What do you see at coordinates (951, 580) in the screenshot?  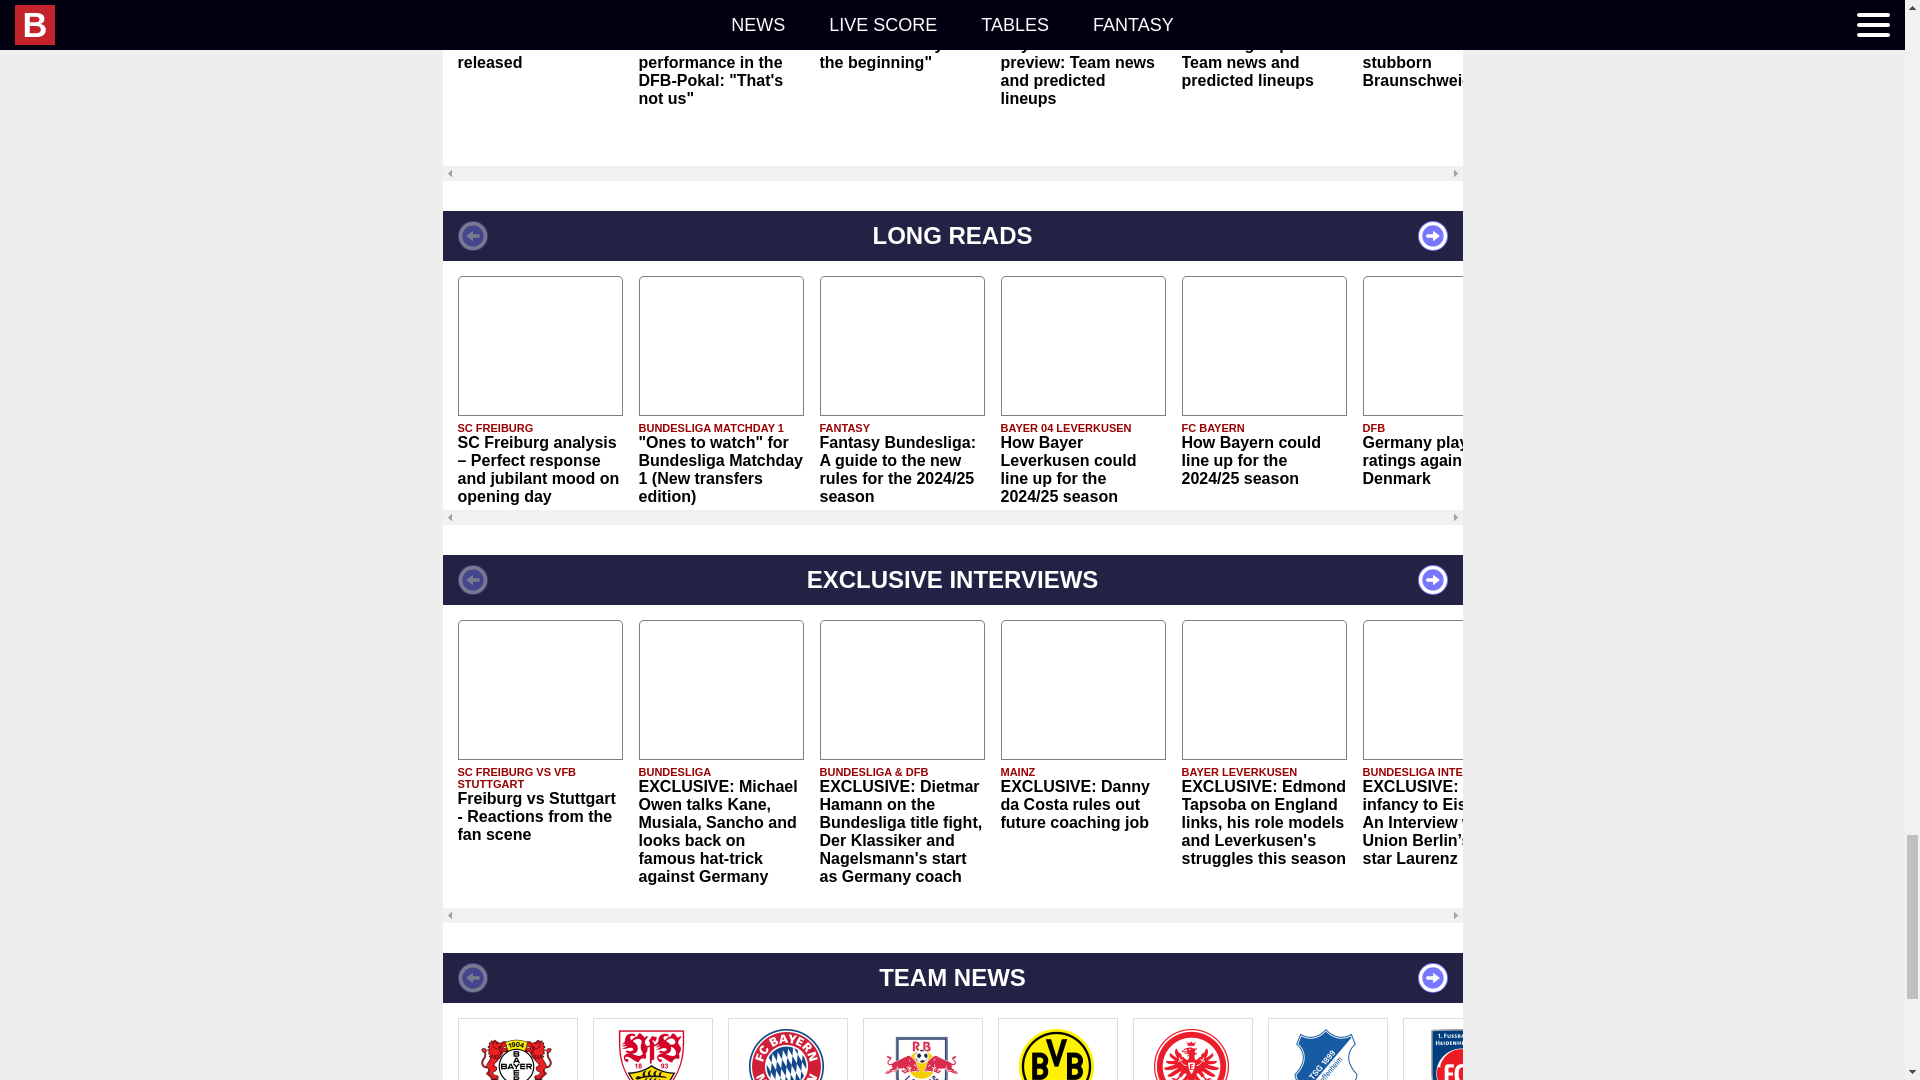 I see `EXCLUSIVE INTERVIEWS` at bounding box center [951, 580].